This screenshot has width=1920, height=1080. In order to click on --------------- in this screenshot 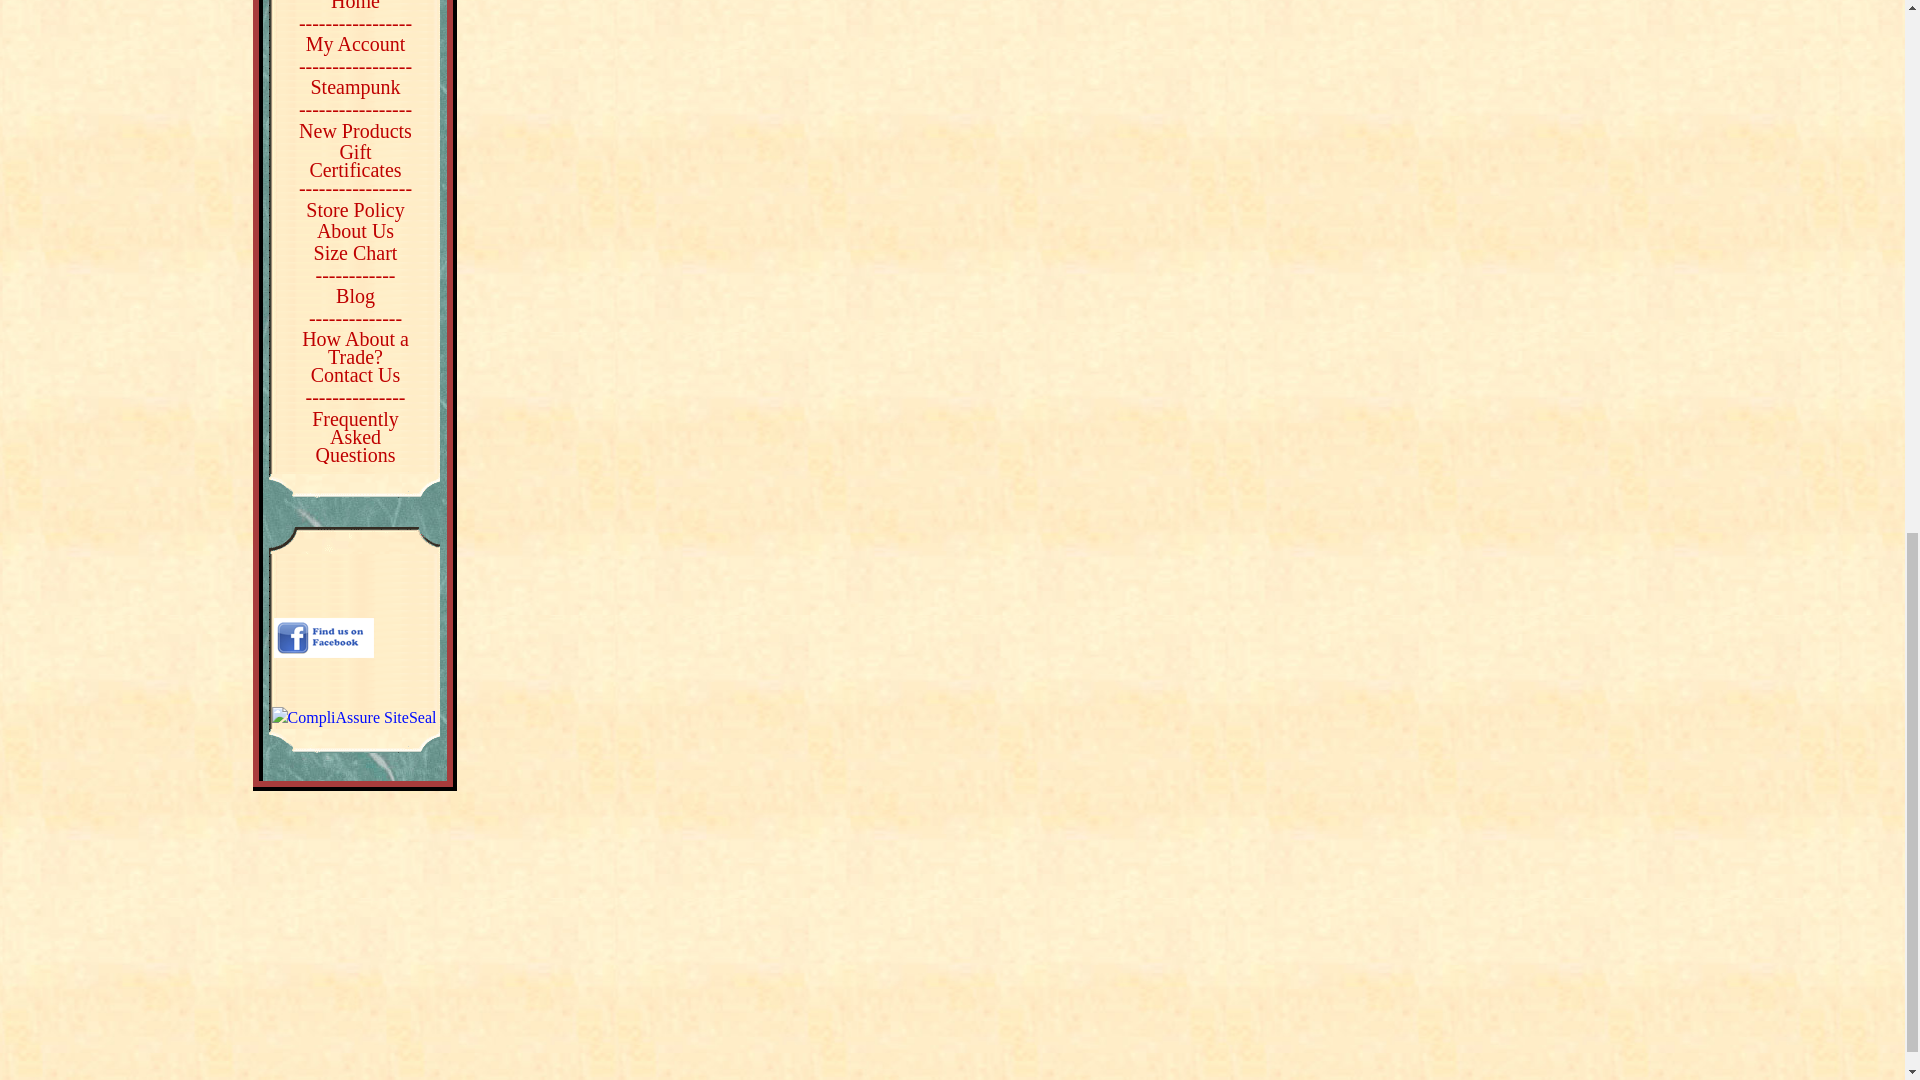, I will do `click(355, 396)`.